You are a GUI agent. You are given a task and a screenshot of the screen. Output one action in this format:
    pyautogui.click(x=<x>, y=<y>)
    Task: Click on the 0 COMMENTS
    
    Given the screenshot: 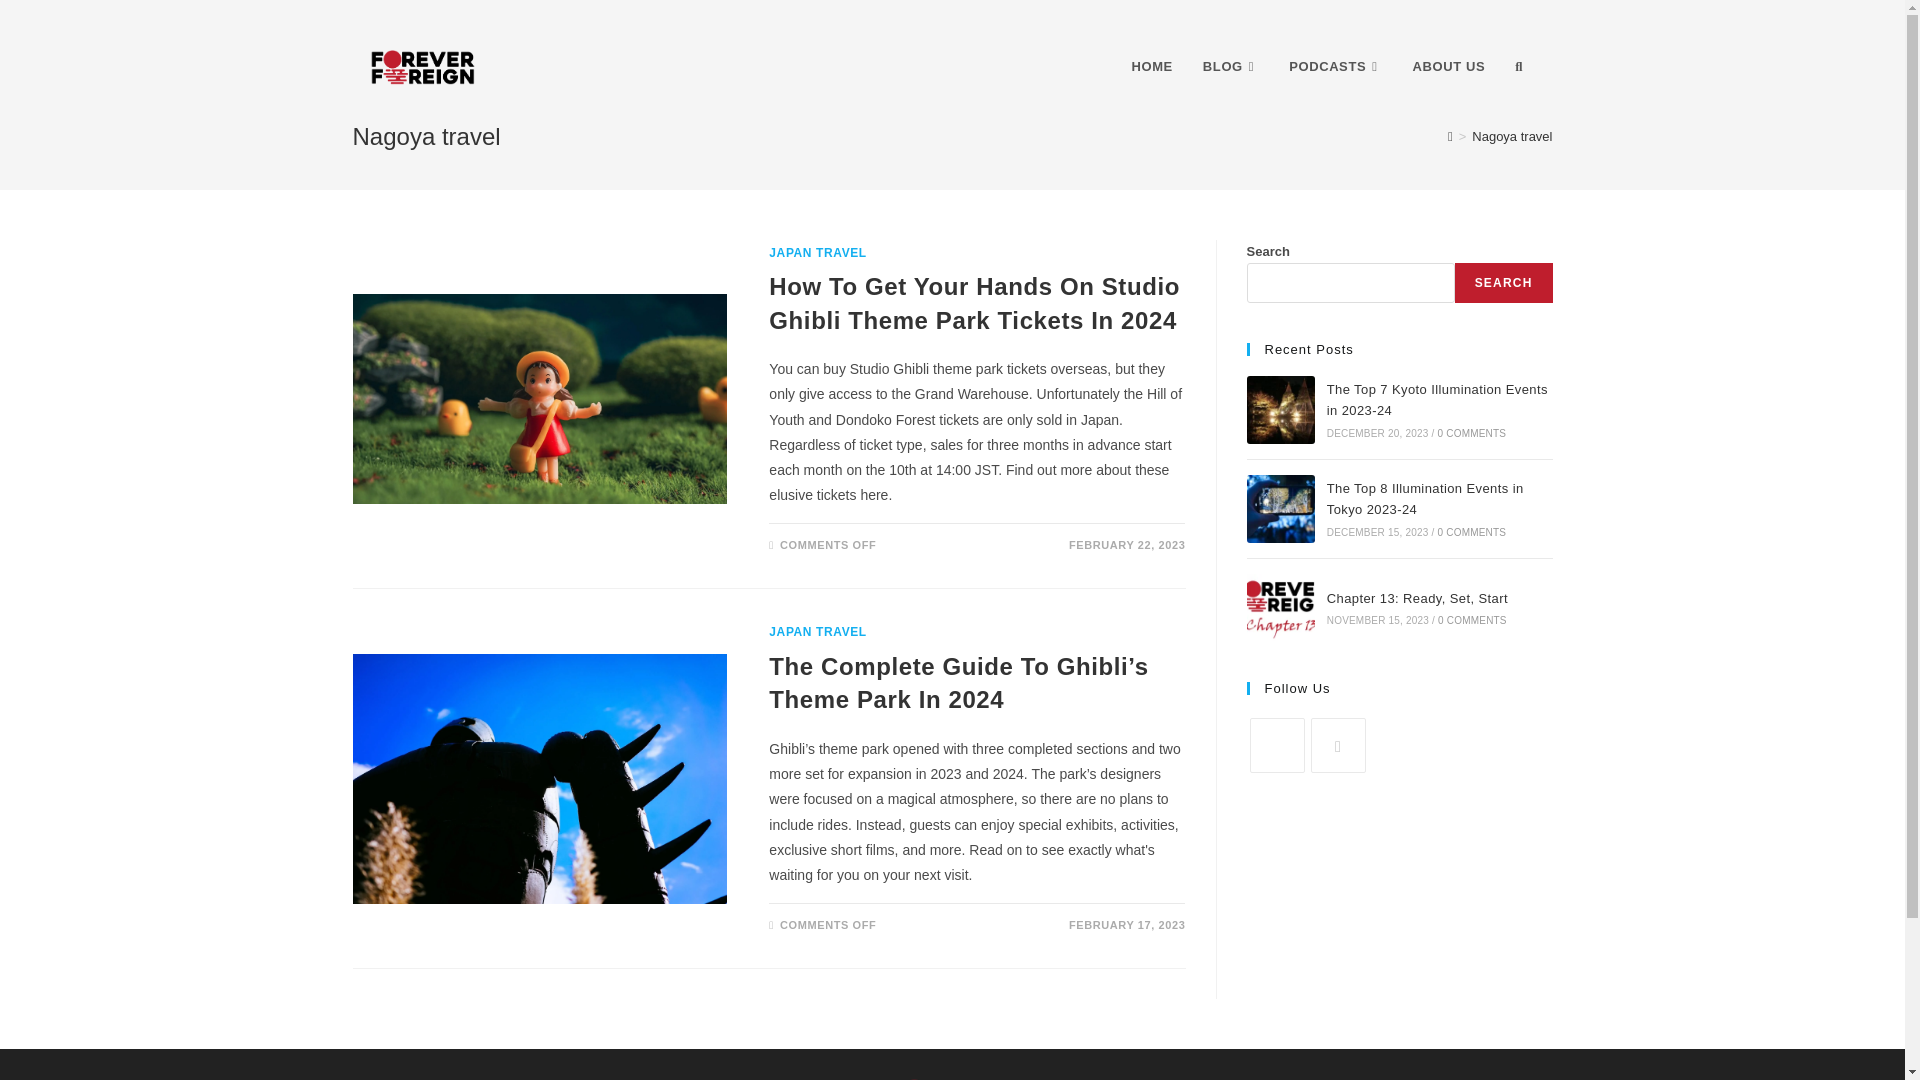 What is the action you would take?
    pyautogui.click(x=1472, y=432)
    